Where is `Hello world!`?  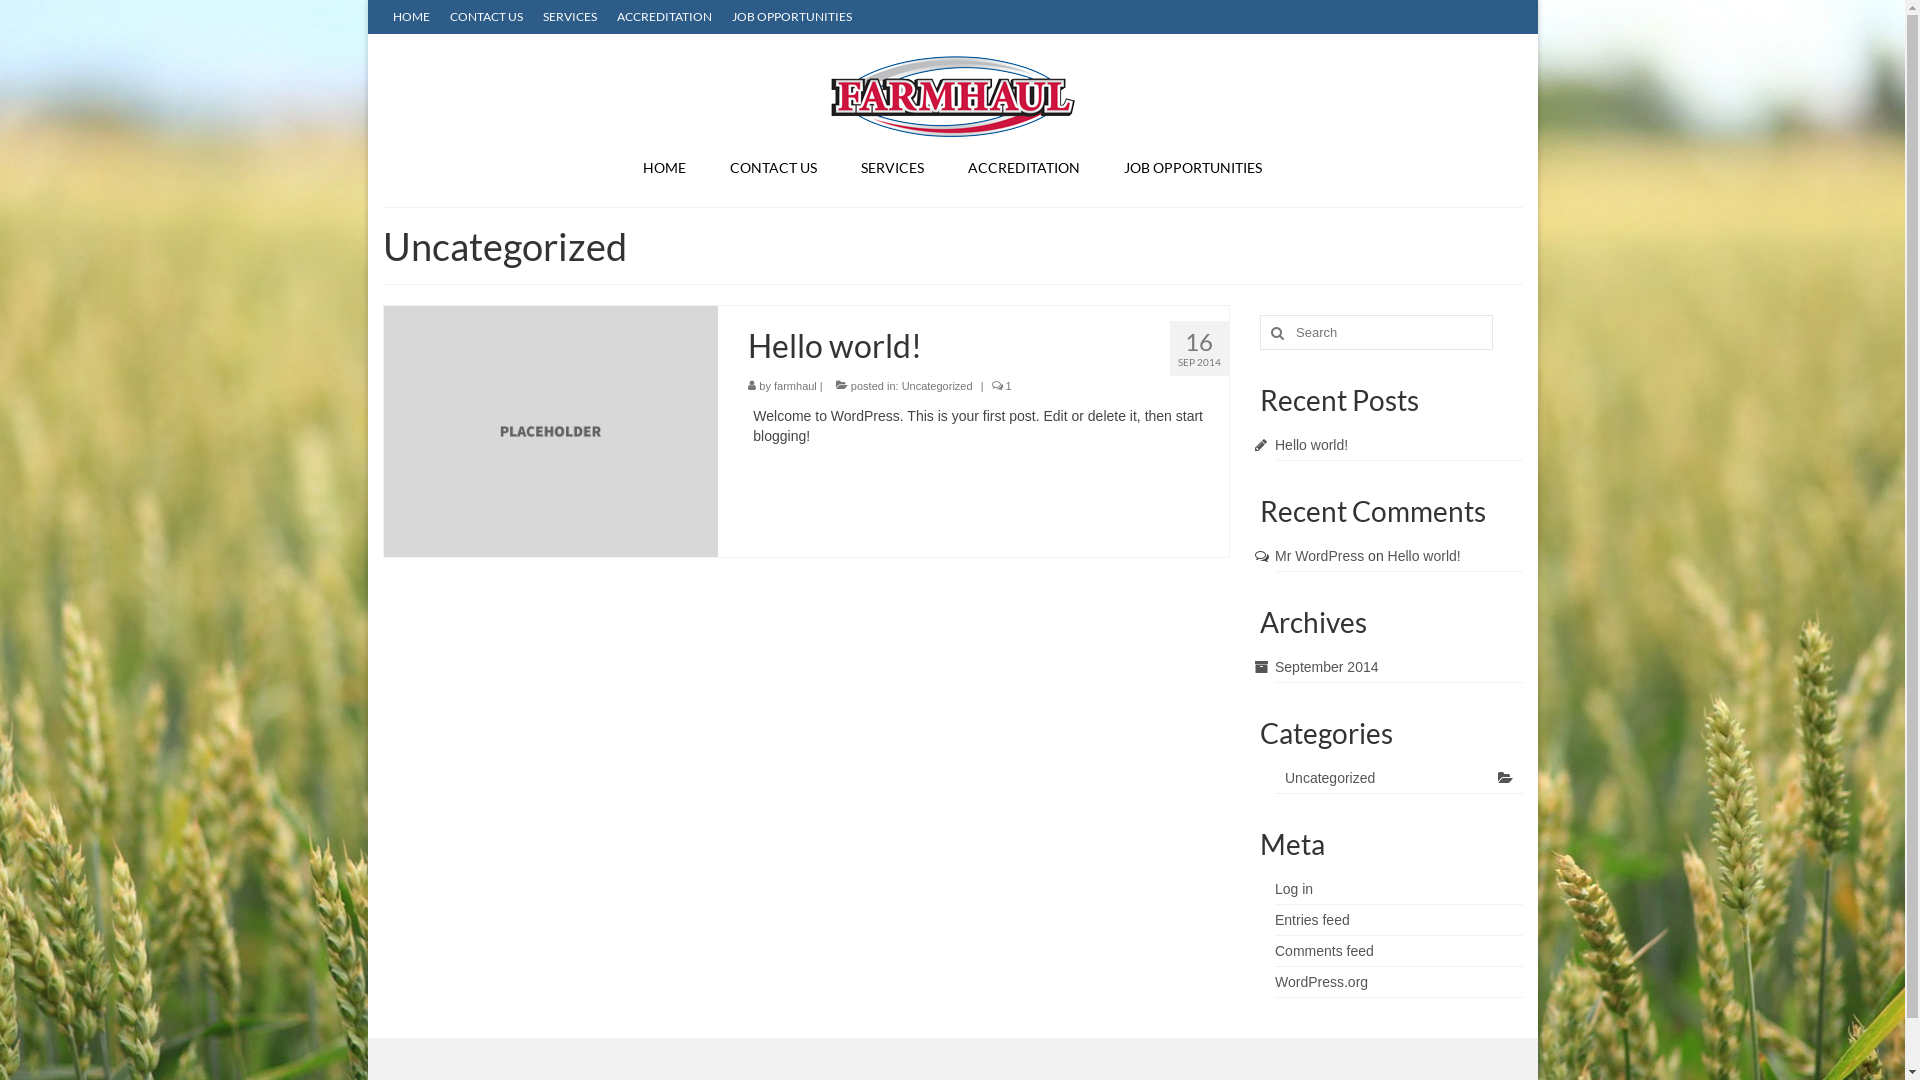
Hello world! is located at coordinates (552, 430).